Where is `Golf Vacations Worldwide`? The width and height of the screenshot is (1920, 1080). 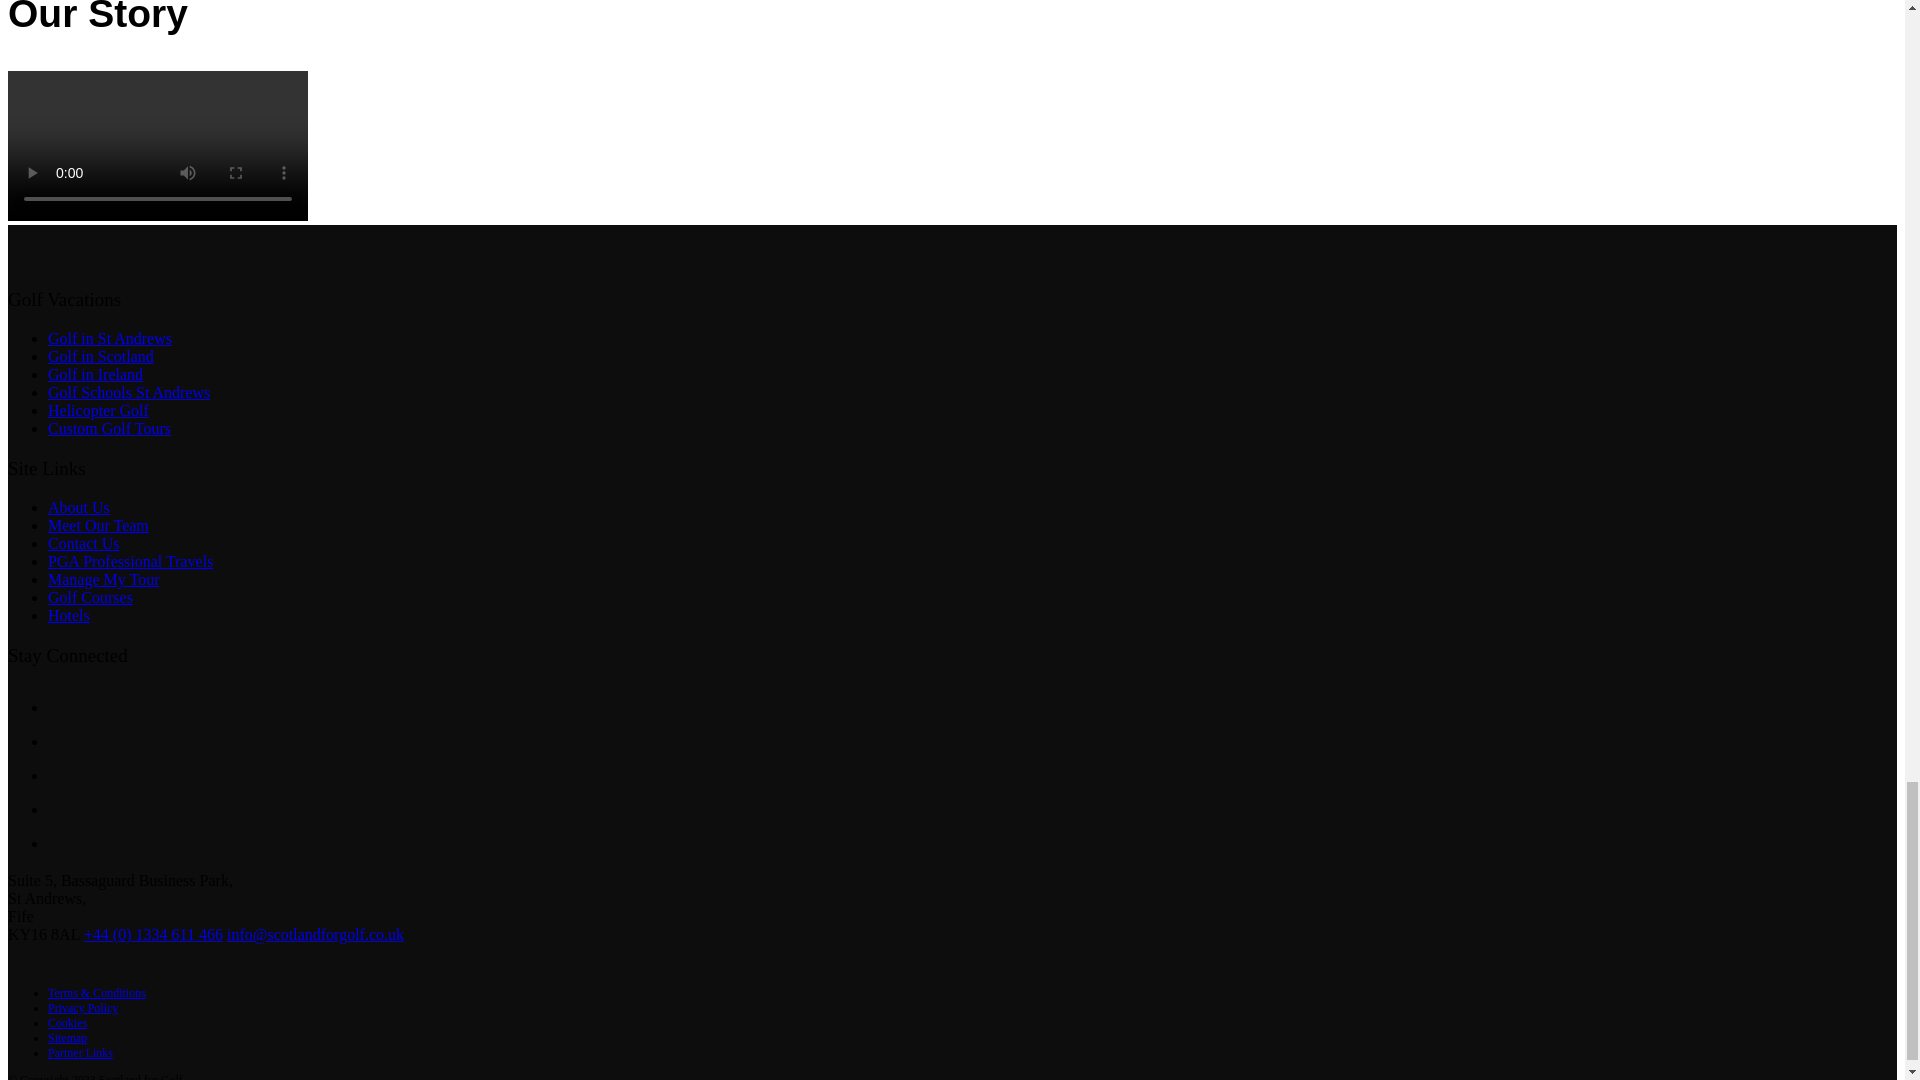
Golf Vacations Worldwide is located at coordinates (98, 525).